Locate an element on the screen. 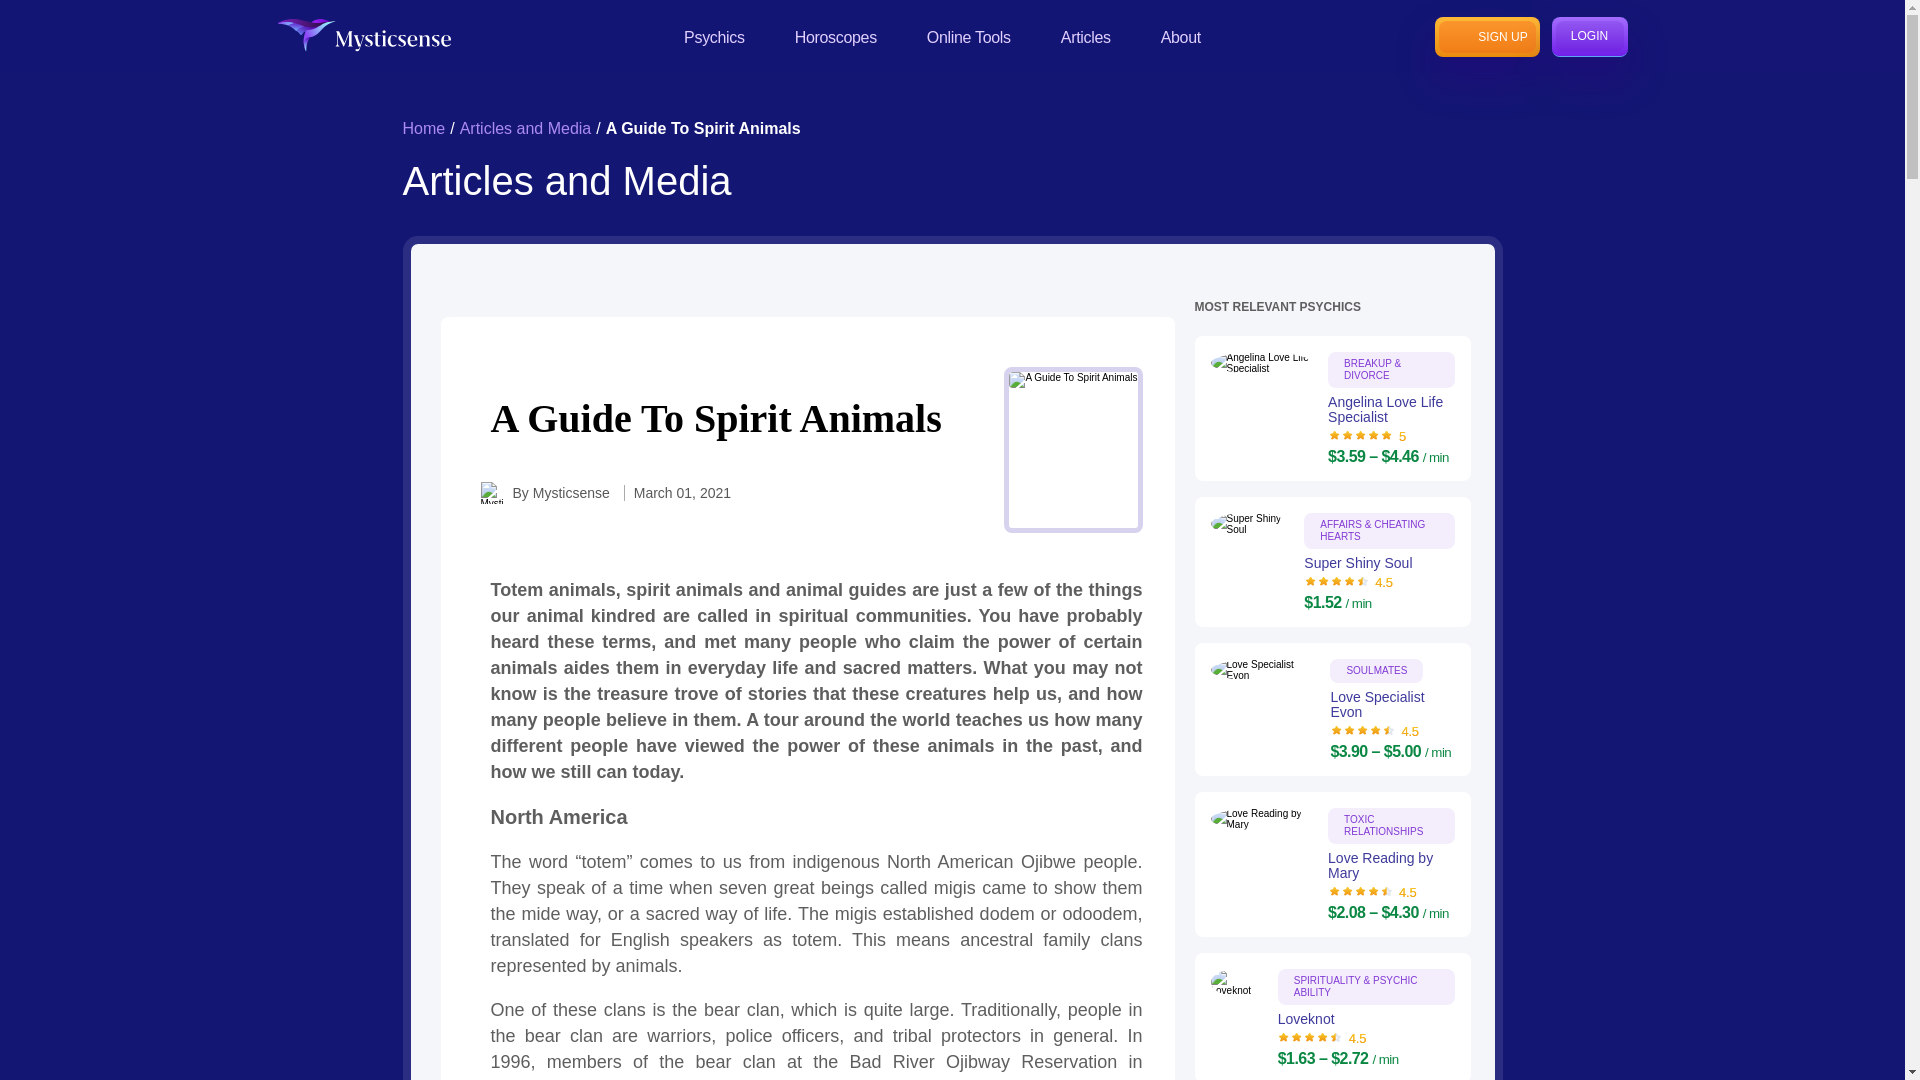  LOGIN is located at coordinates (1590, 36).